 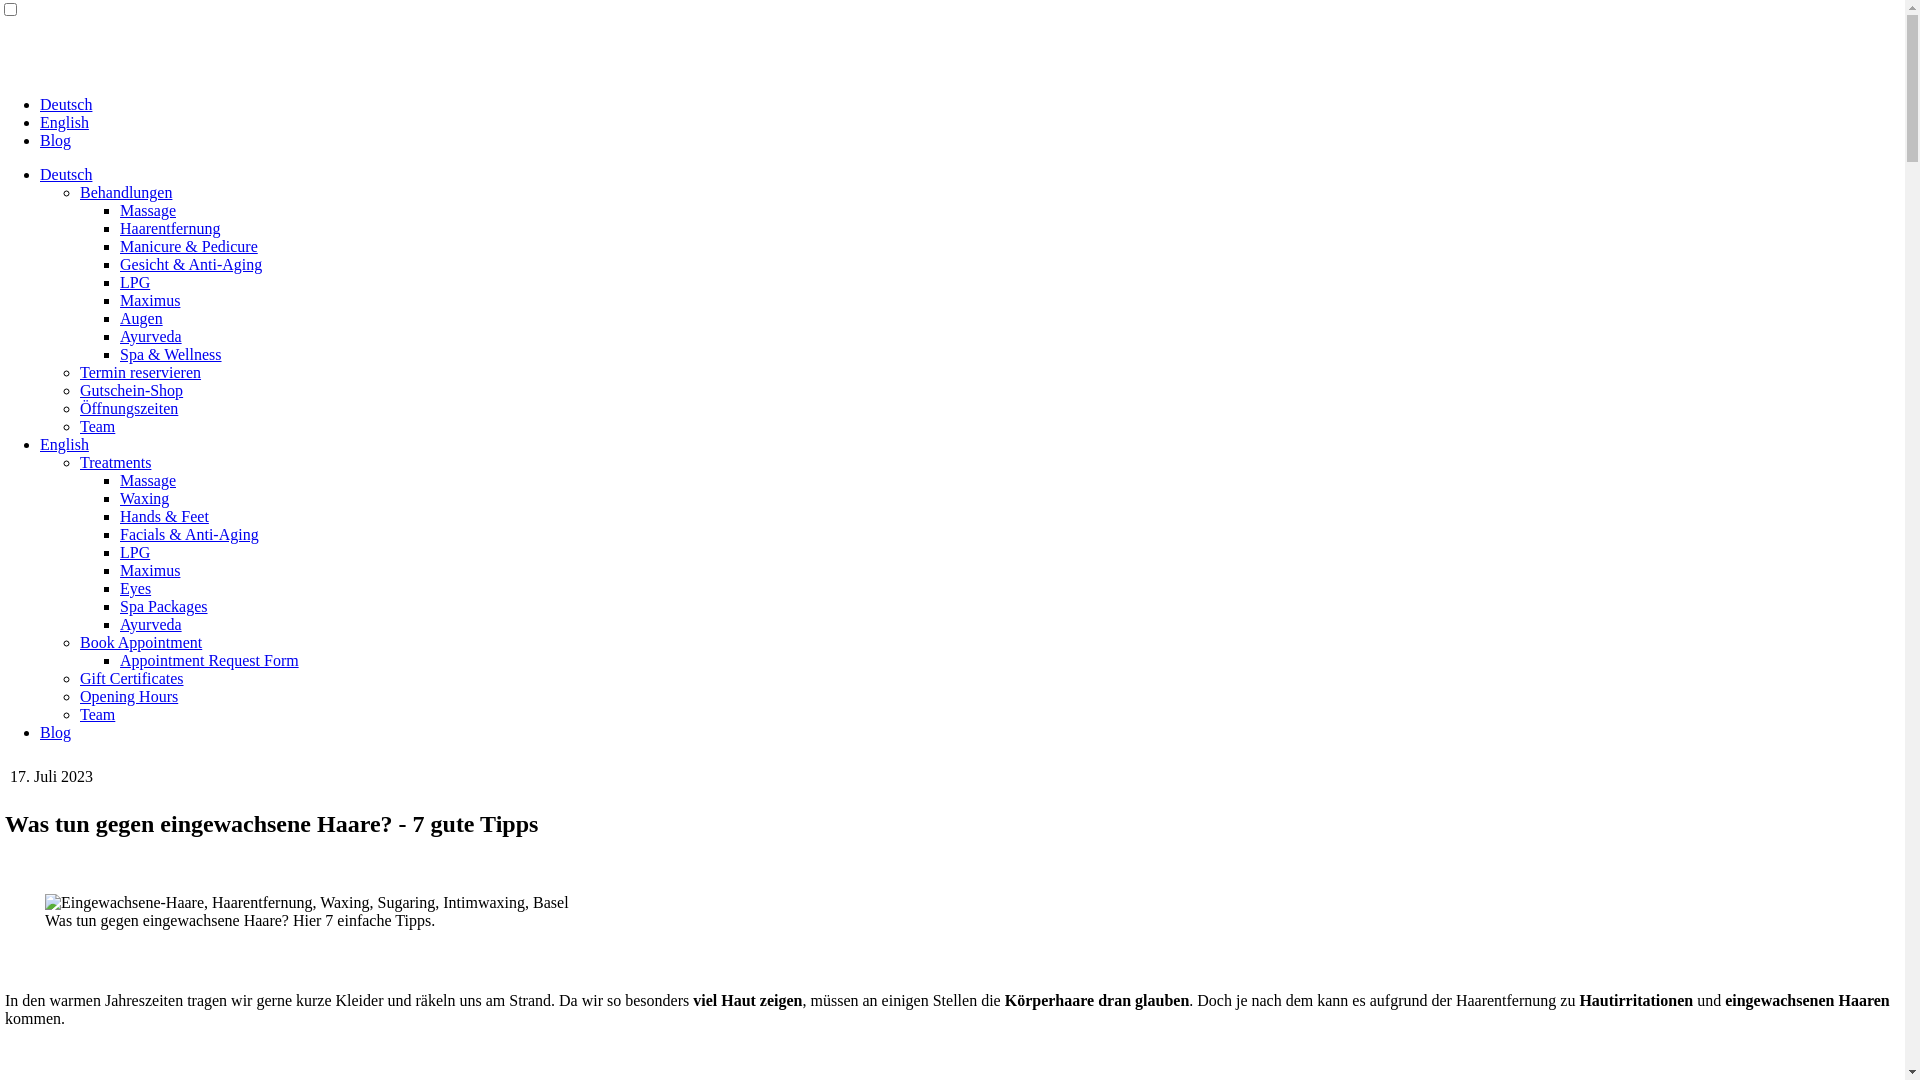 What do you see at coordinates (190, 534) in the screenshot?
I see `Facials & Anti-Aging` at bounding box center [190, 534].